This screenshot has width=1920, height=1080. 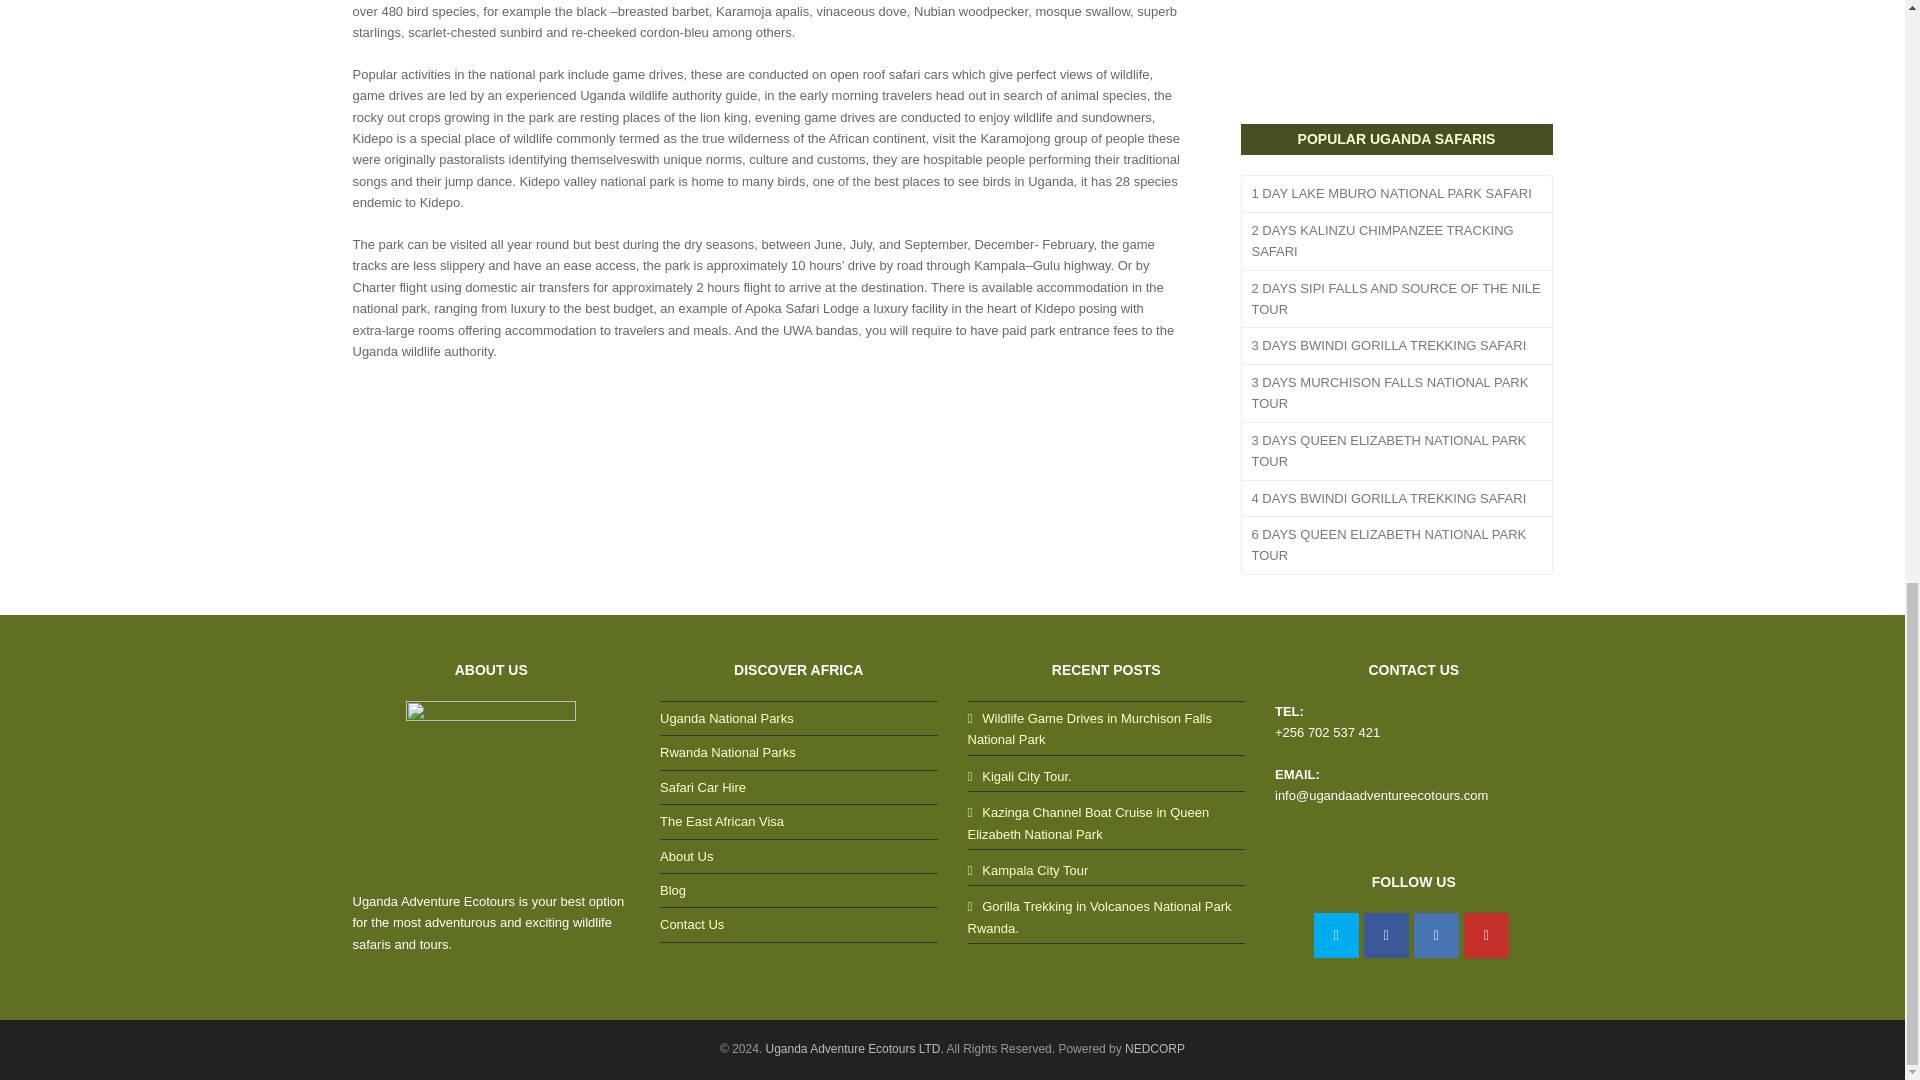 What do you see at coordinates (1396, 346) in the screenshot?
I see `3 DAYS BWINDI GORILLA TREKKING SAFARI` at bounding box center [1396, 346].